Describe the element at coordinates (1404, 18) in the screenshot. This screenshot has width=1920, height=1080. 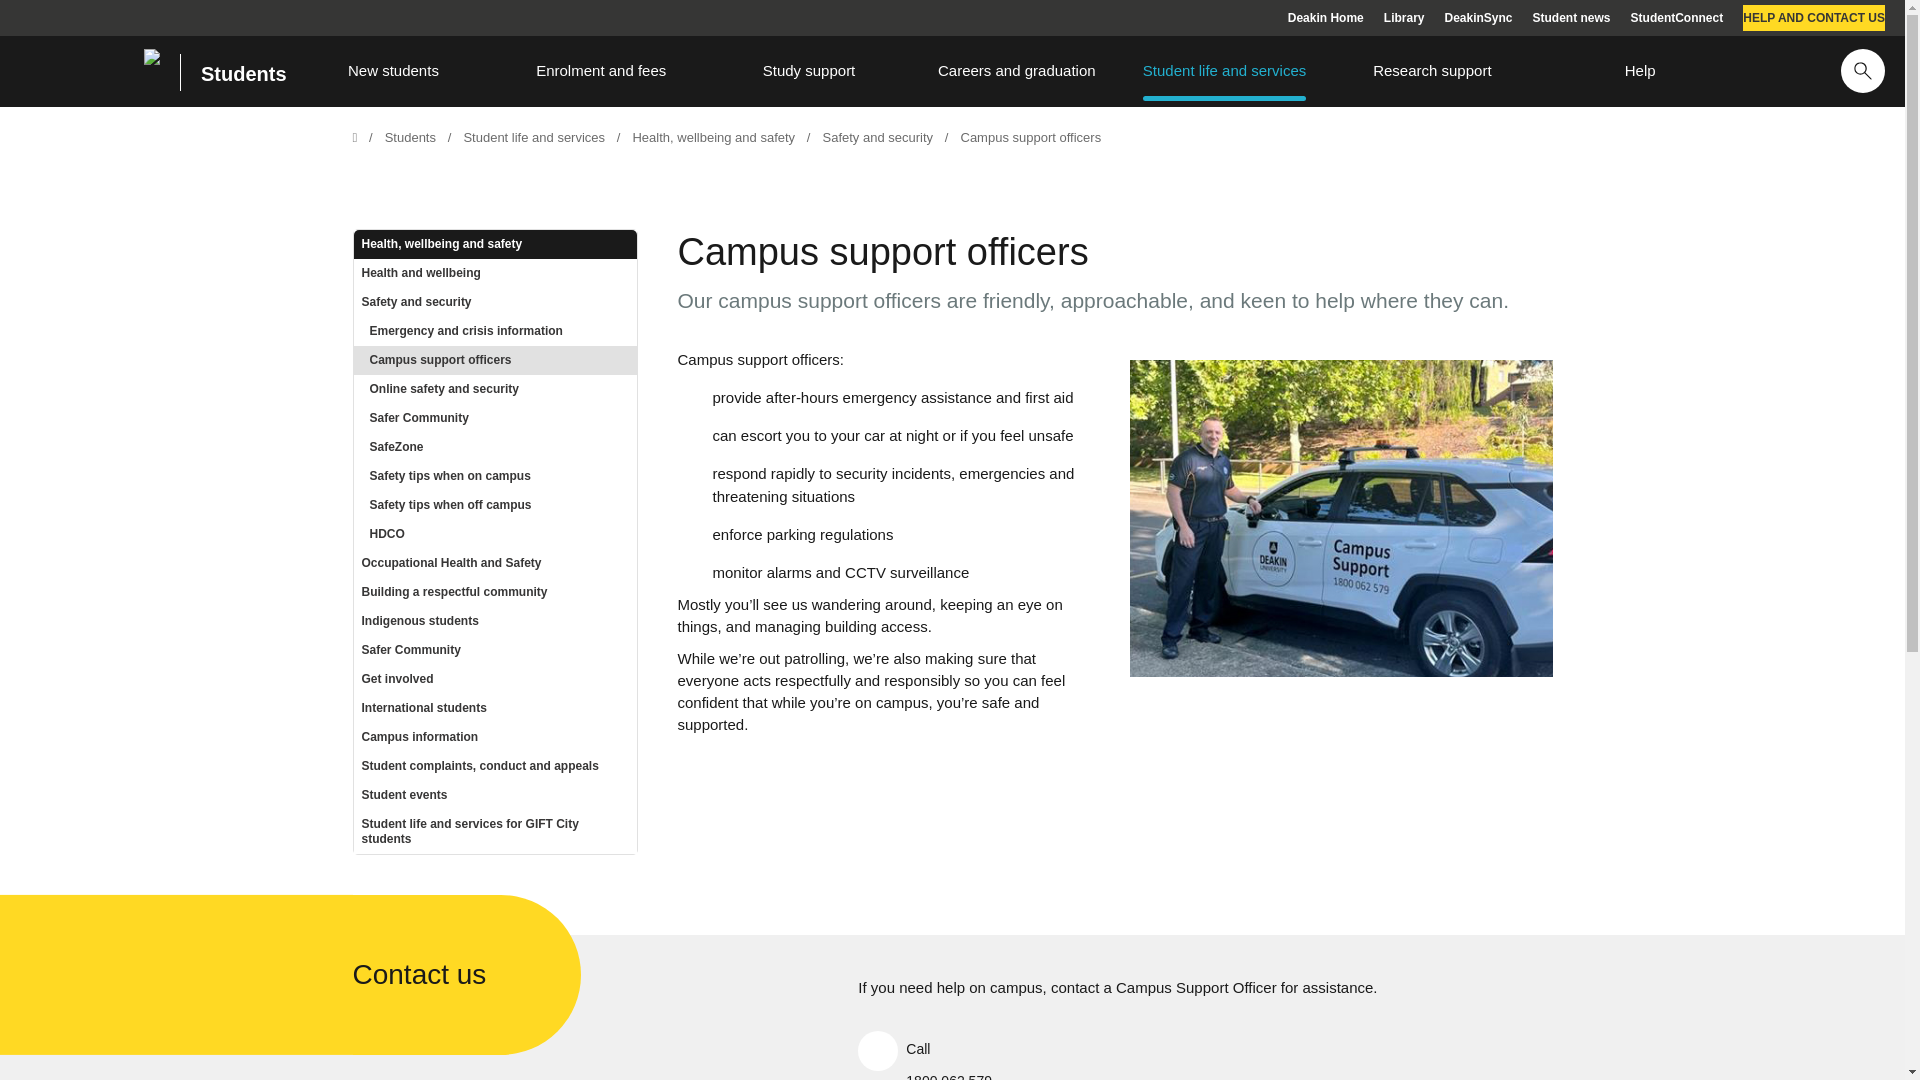
I see `Visit the Library` at that location.